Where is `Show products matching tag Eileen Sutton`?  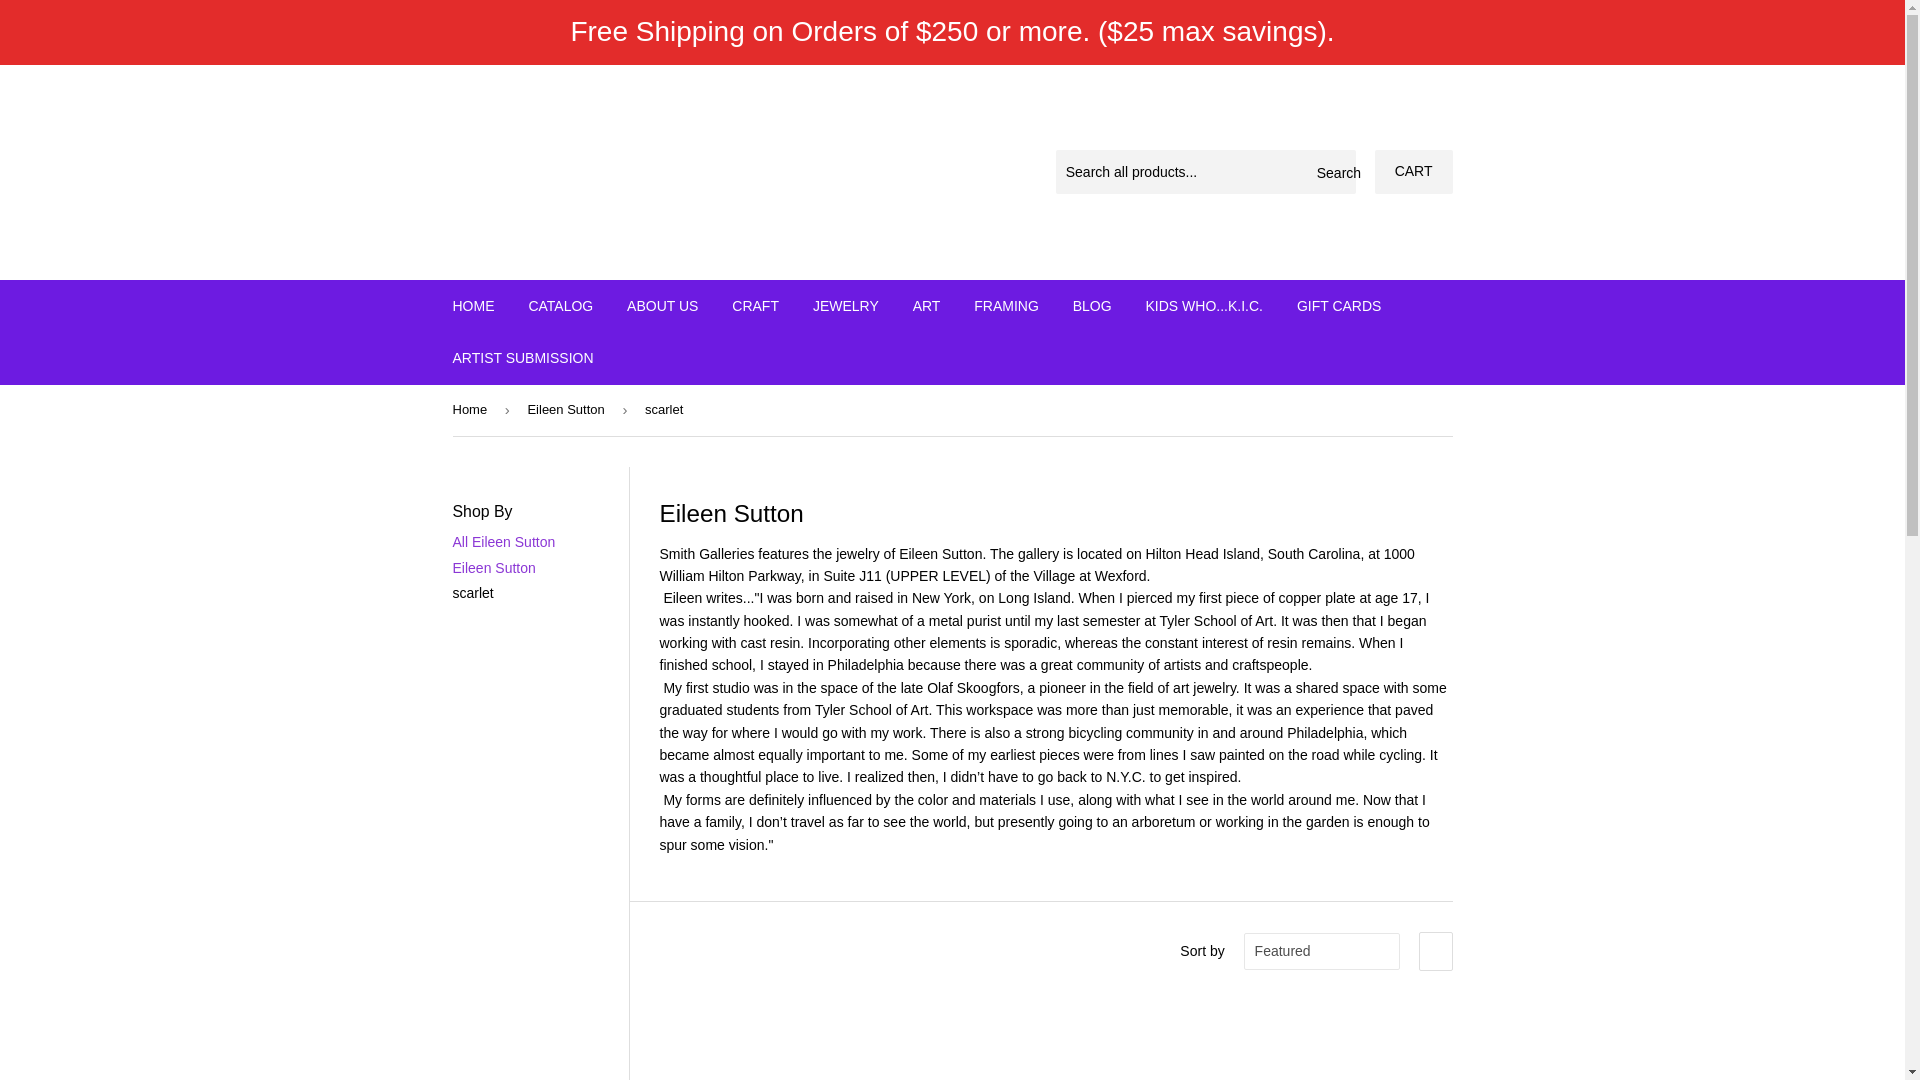 Show products matching tag Eileen Sutton is located at coordinates (493, 568).